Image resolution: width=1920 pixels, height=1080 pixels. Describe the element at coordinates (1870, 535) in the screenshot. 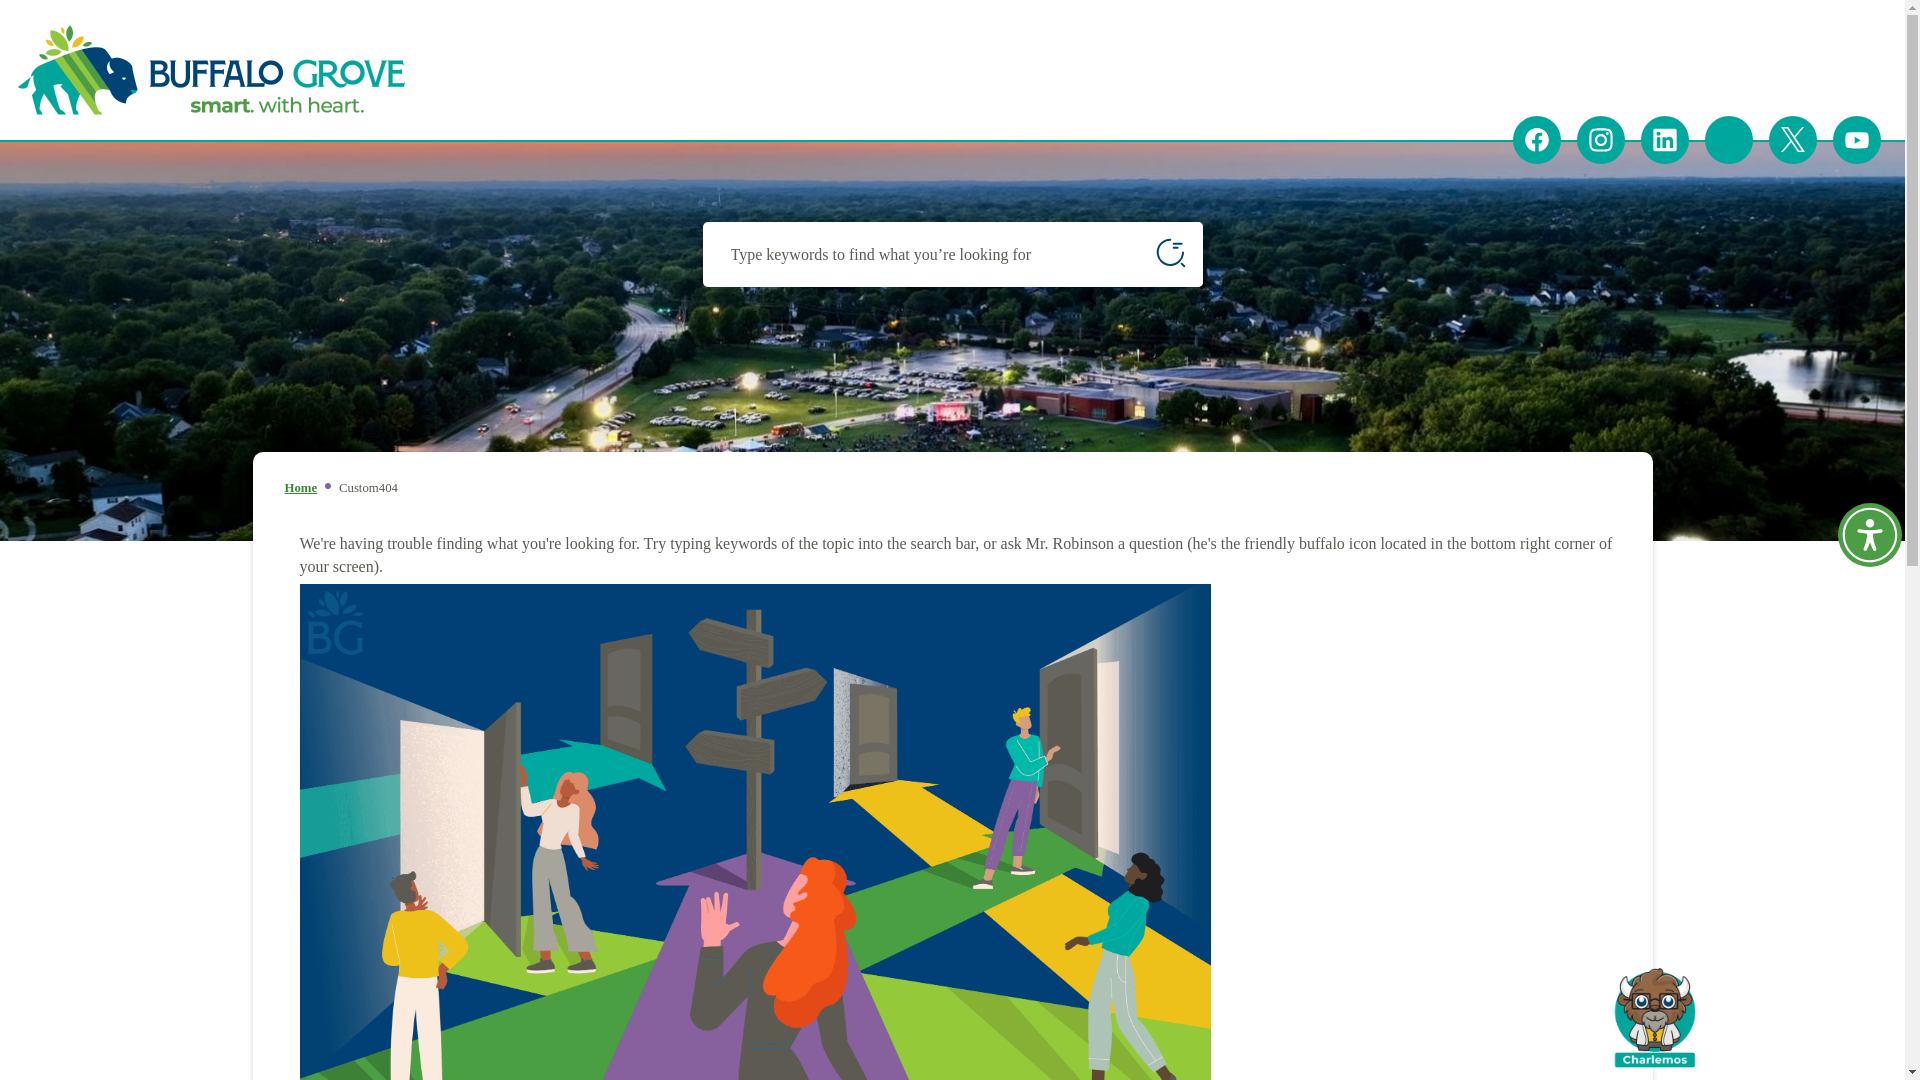

I see `Accessibility Menu` at that location.